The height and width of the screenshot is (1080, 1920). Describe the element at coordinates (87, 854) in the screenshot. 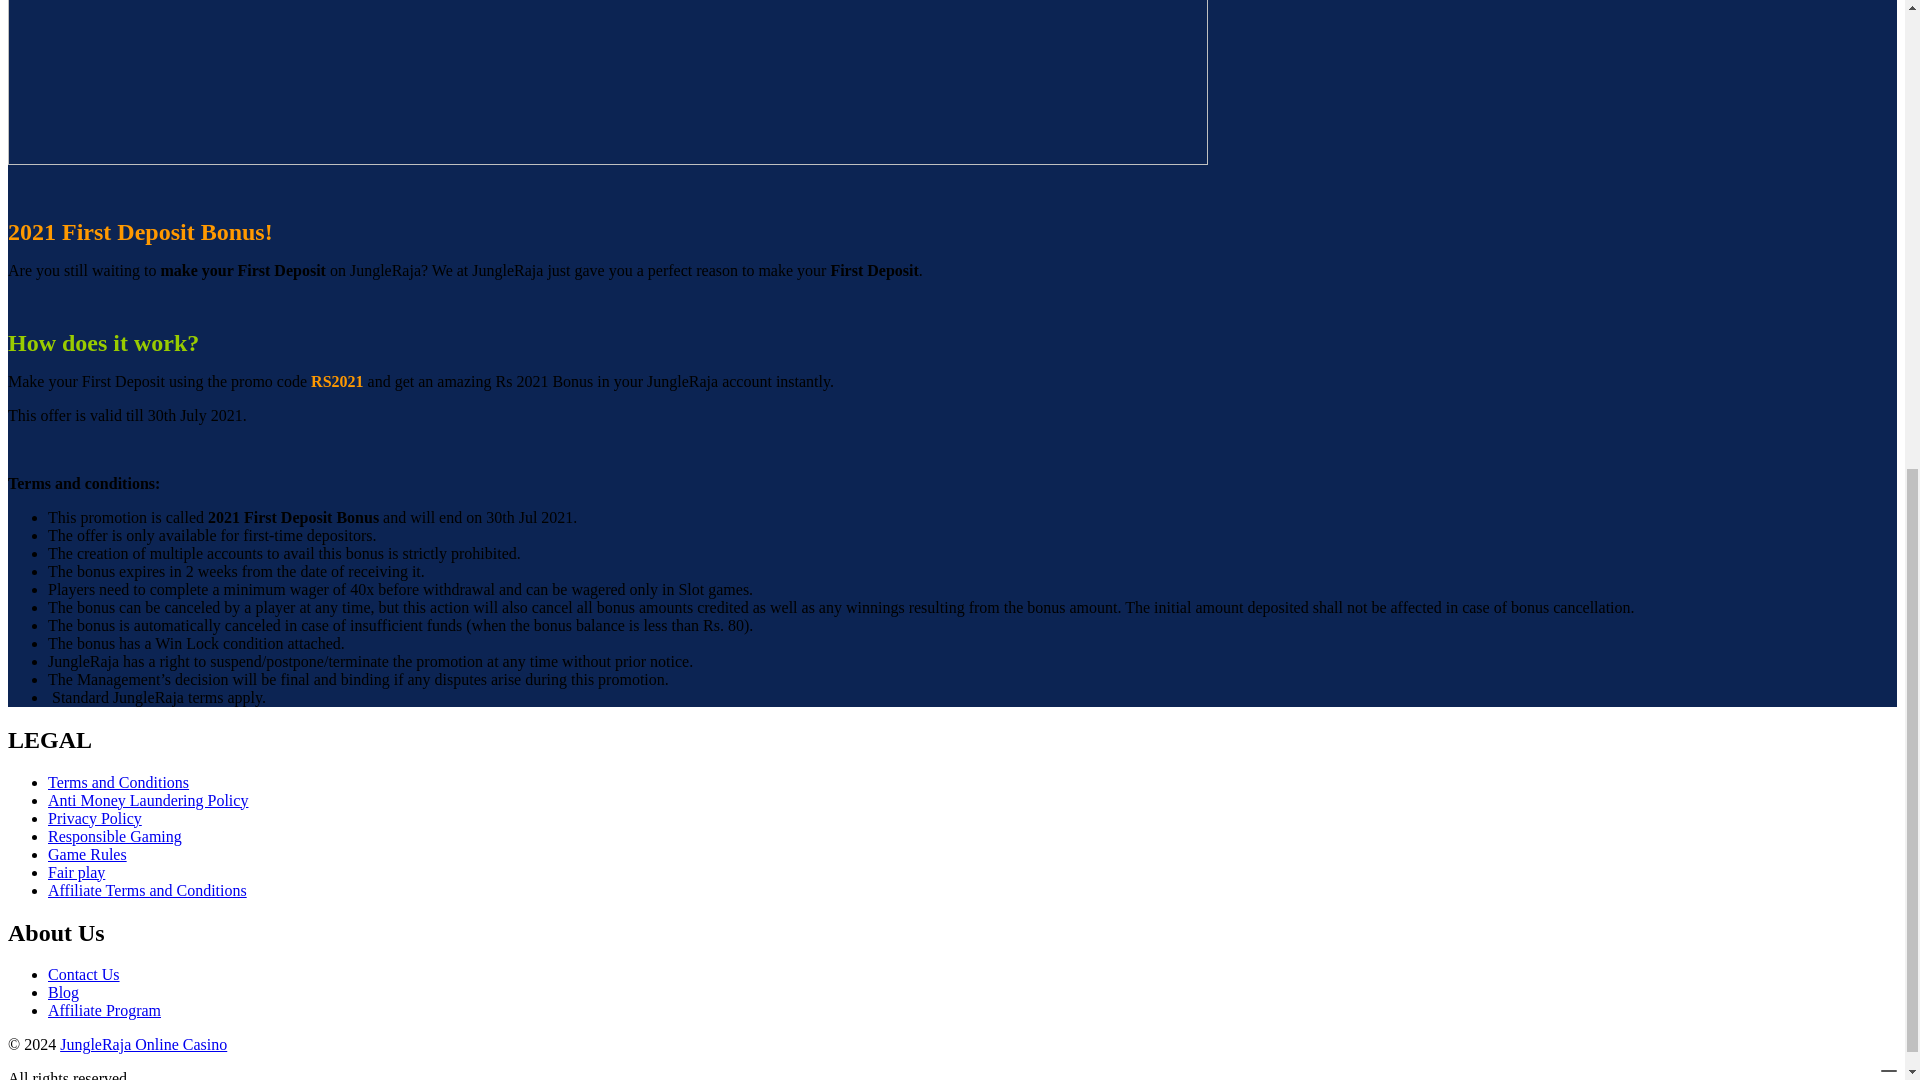

I see `Game Rules` at that location.